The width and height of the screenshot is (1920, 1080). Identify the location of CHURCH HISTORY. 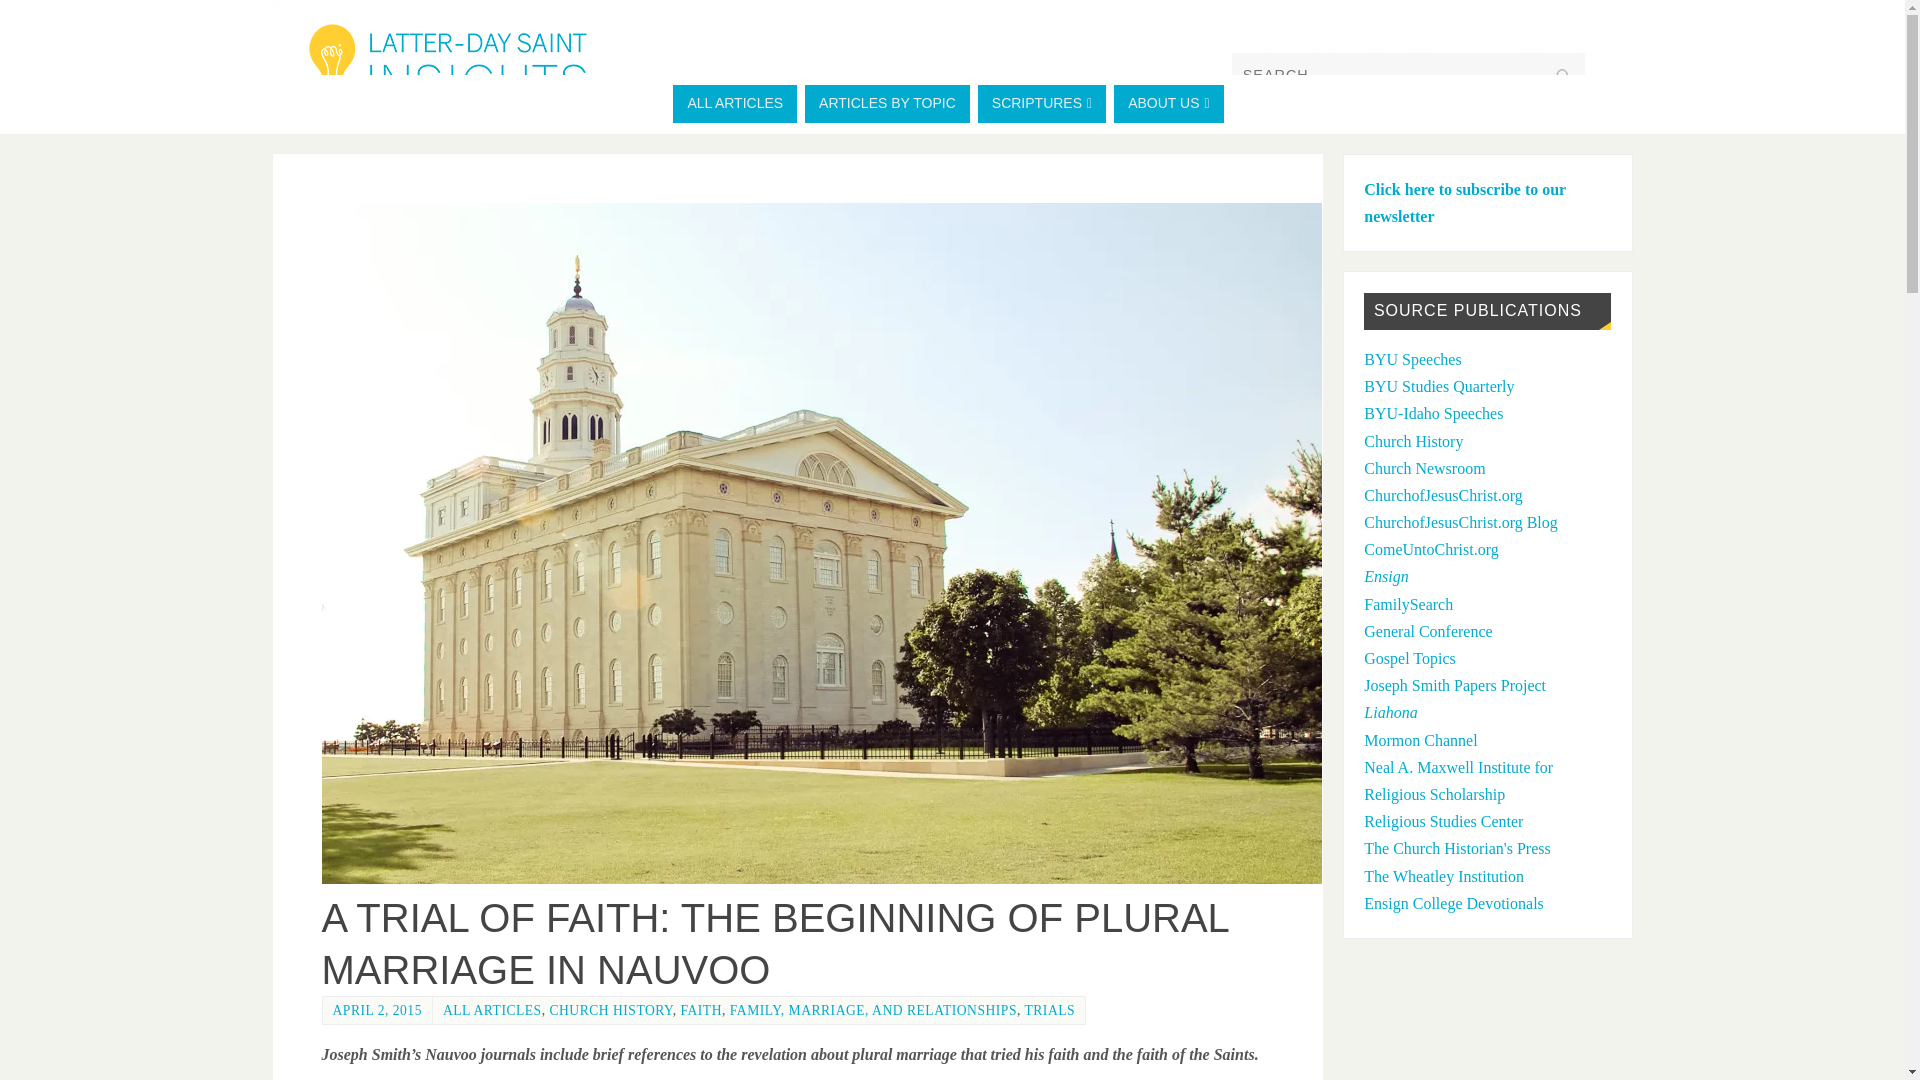
(610, 1010).